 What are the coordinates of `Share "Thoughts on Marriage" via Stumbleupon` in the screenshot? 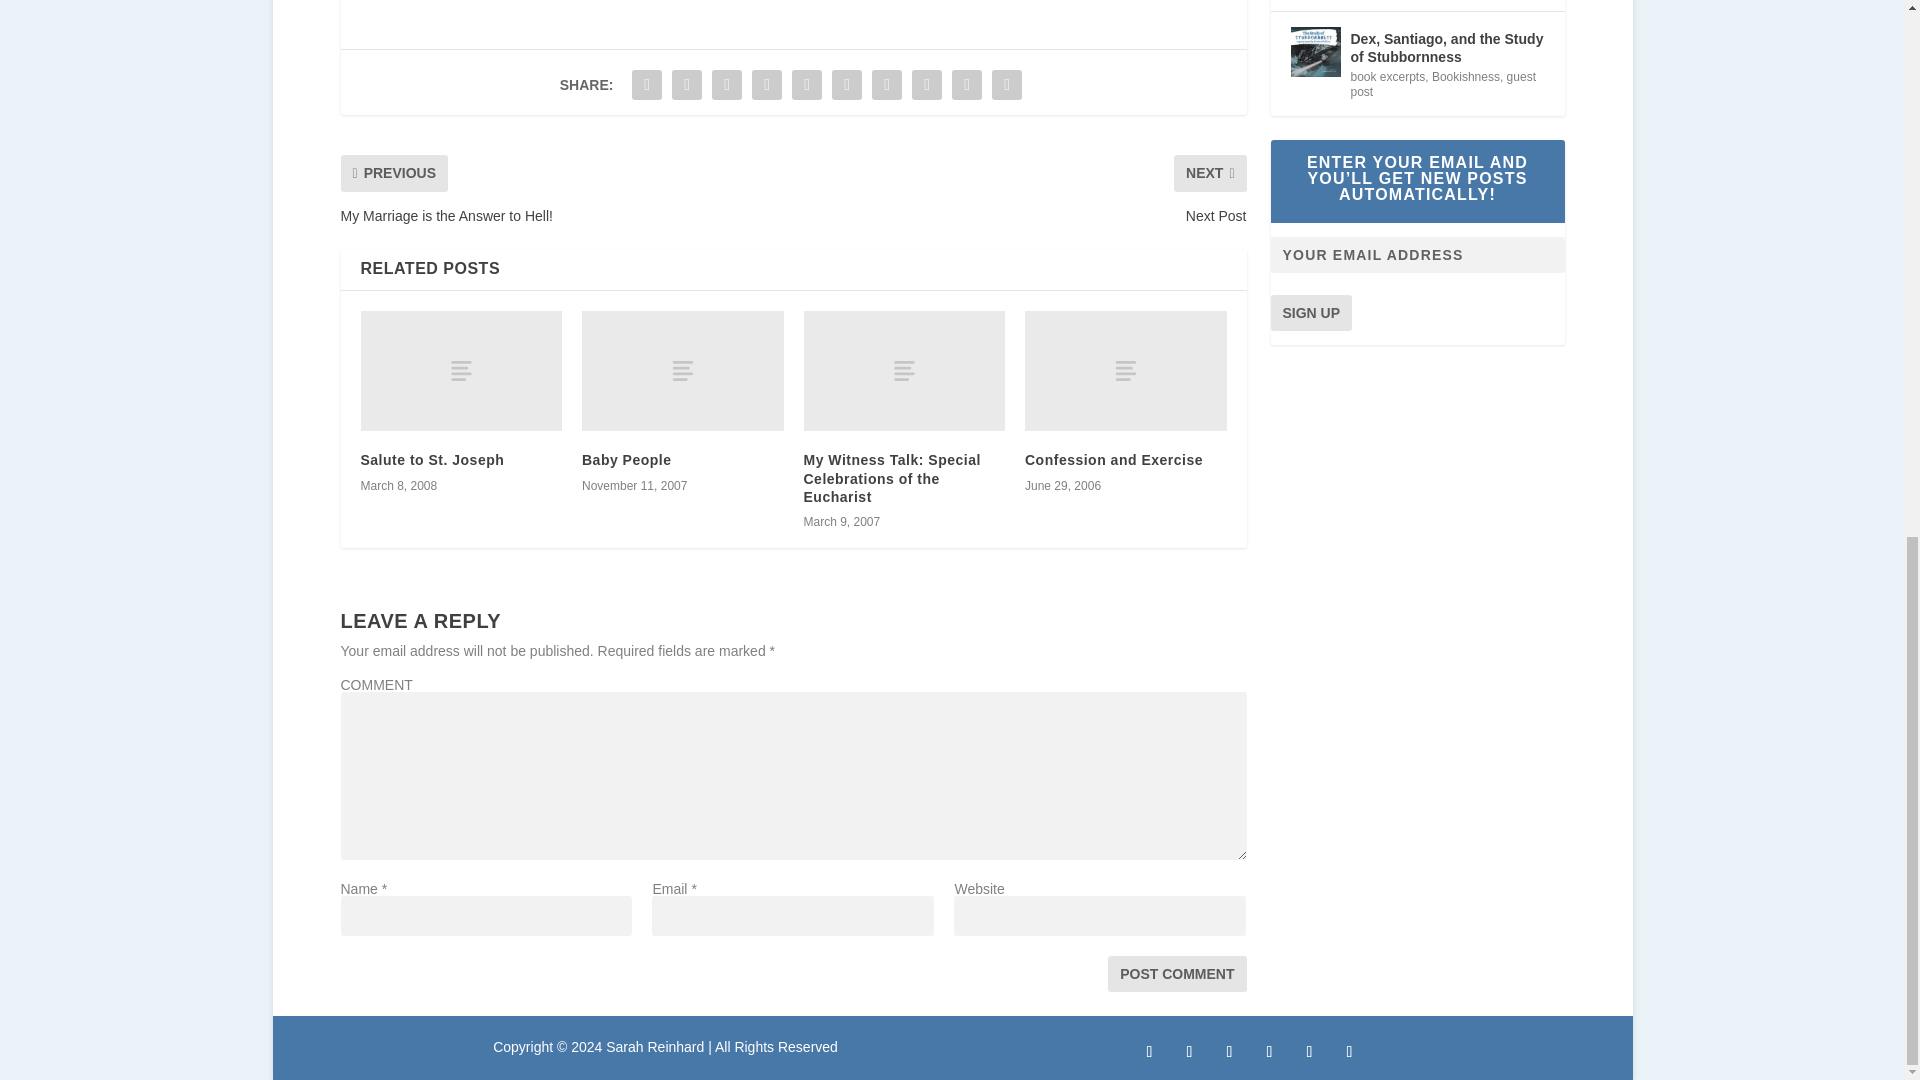 It's located at (926, 84).